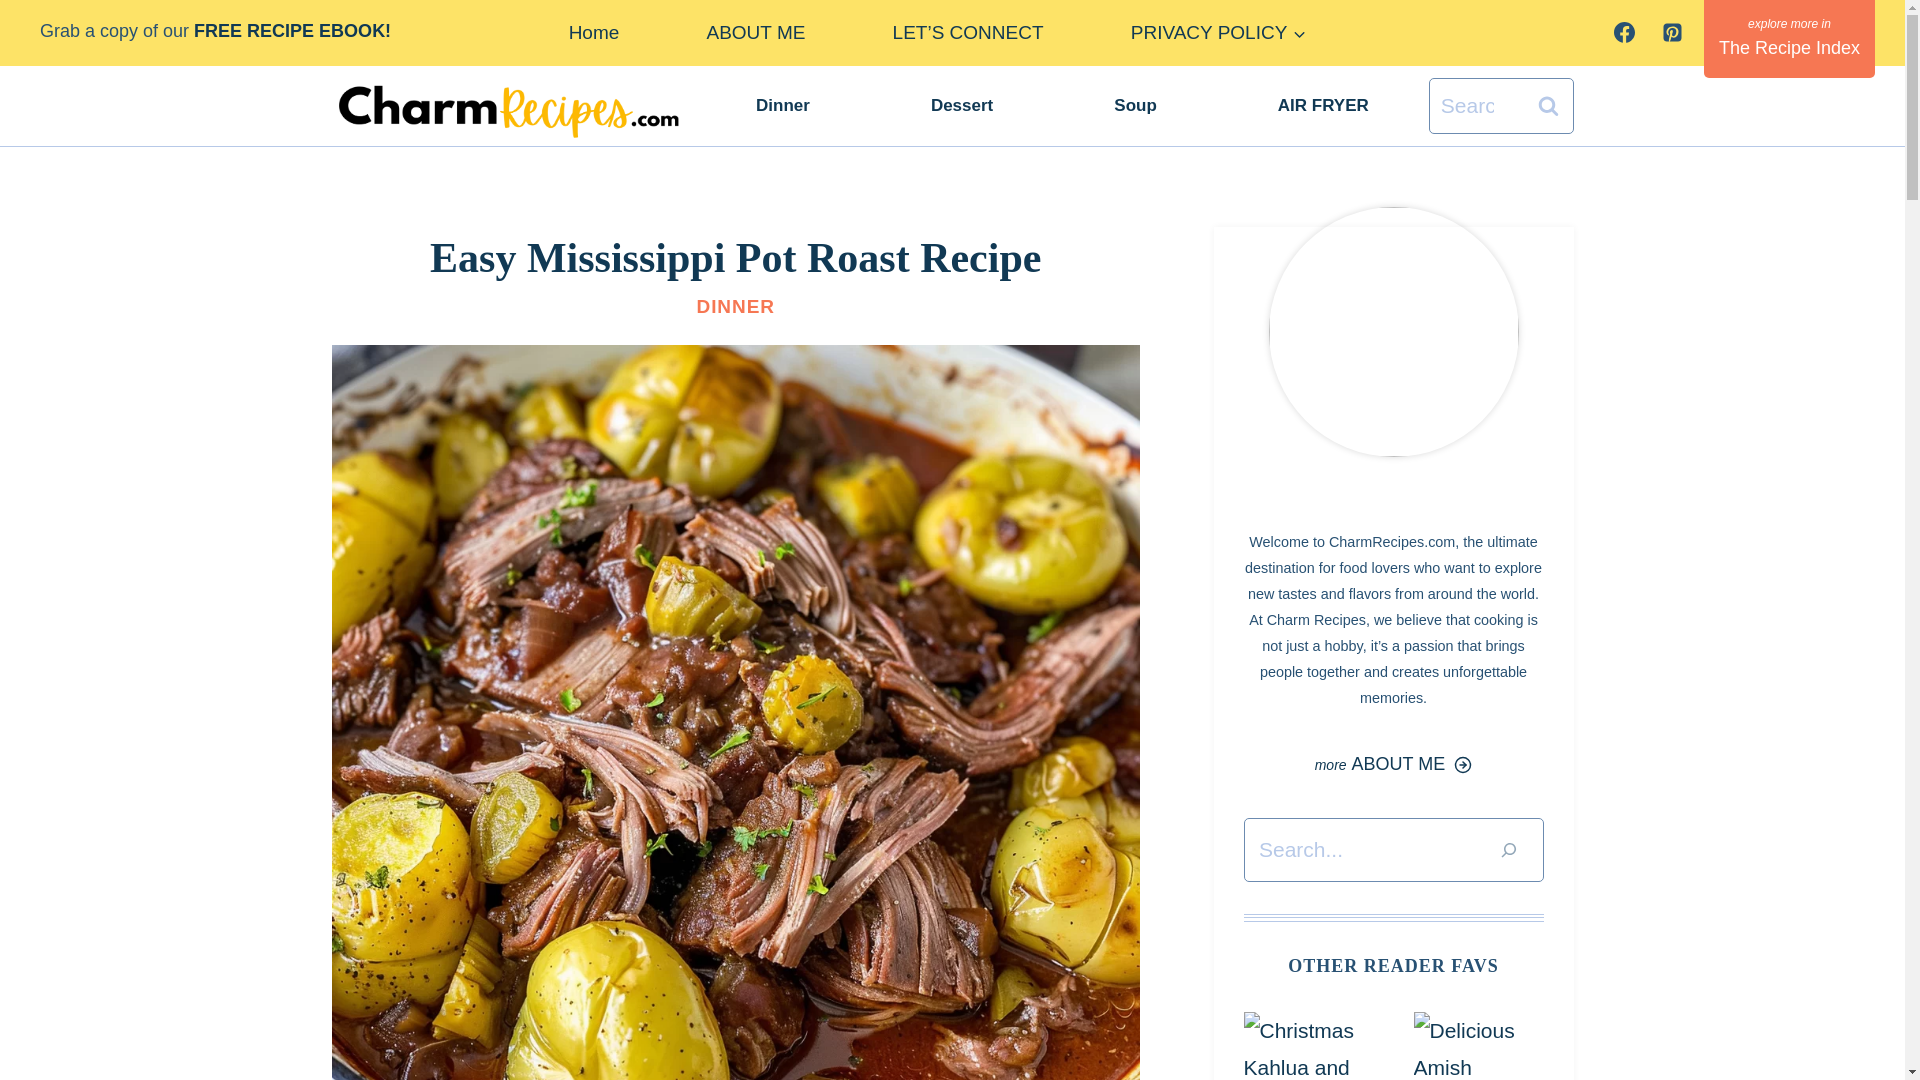  I want to click on PRIVACY POLICY, so click(1218, 32).